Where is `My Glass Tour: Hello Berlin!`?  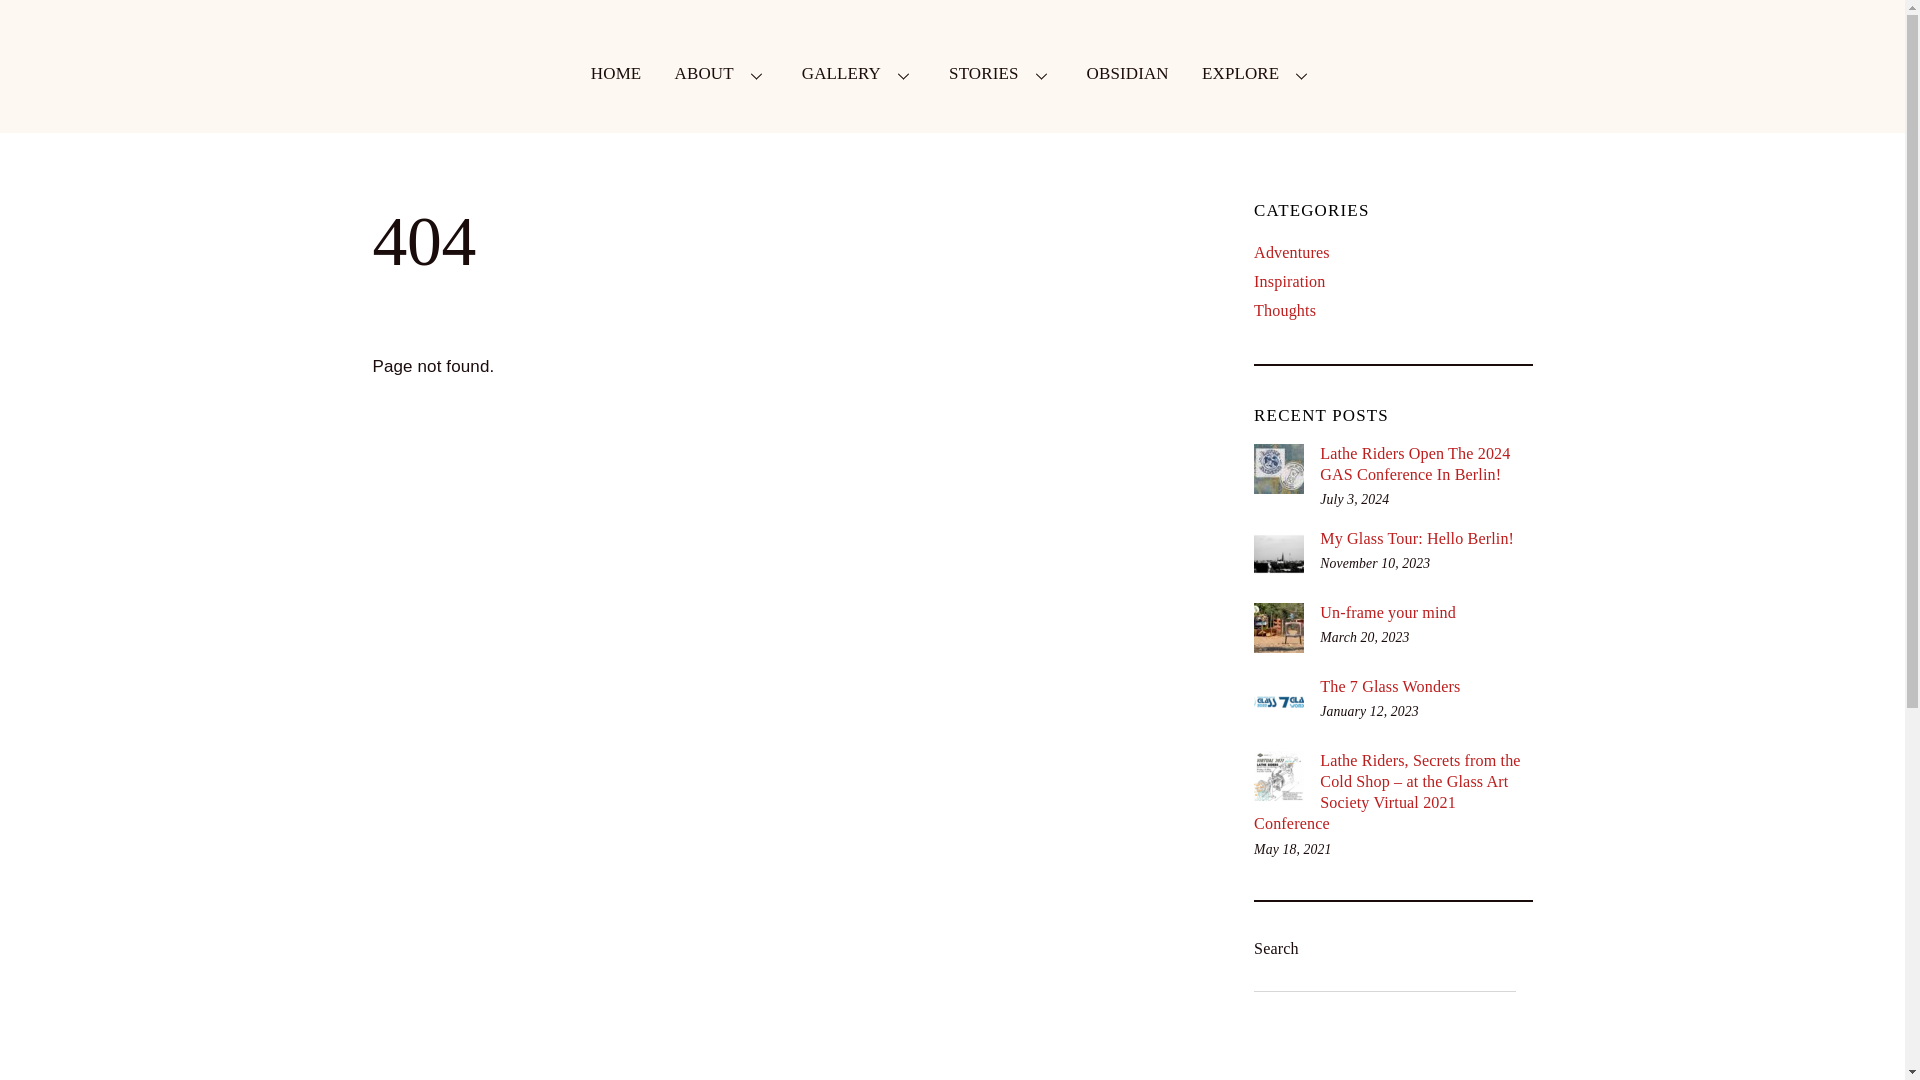 My Glass Tour: Hello Berlin! is located at coordinates (952, 74).